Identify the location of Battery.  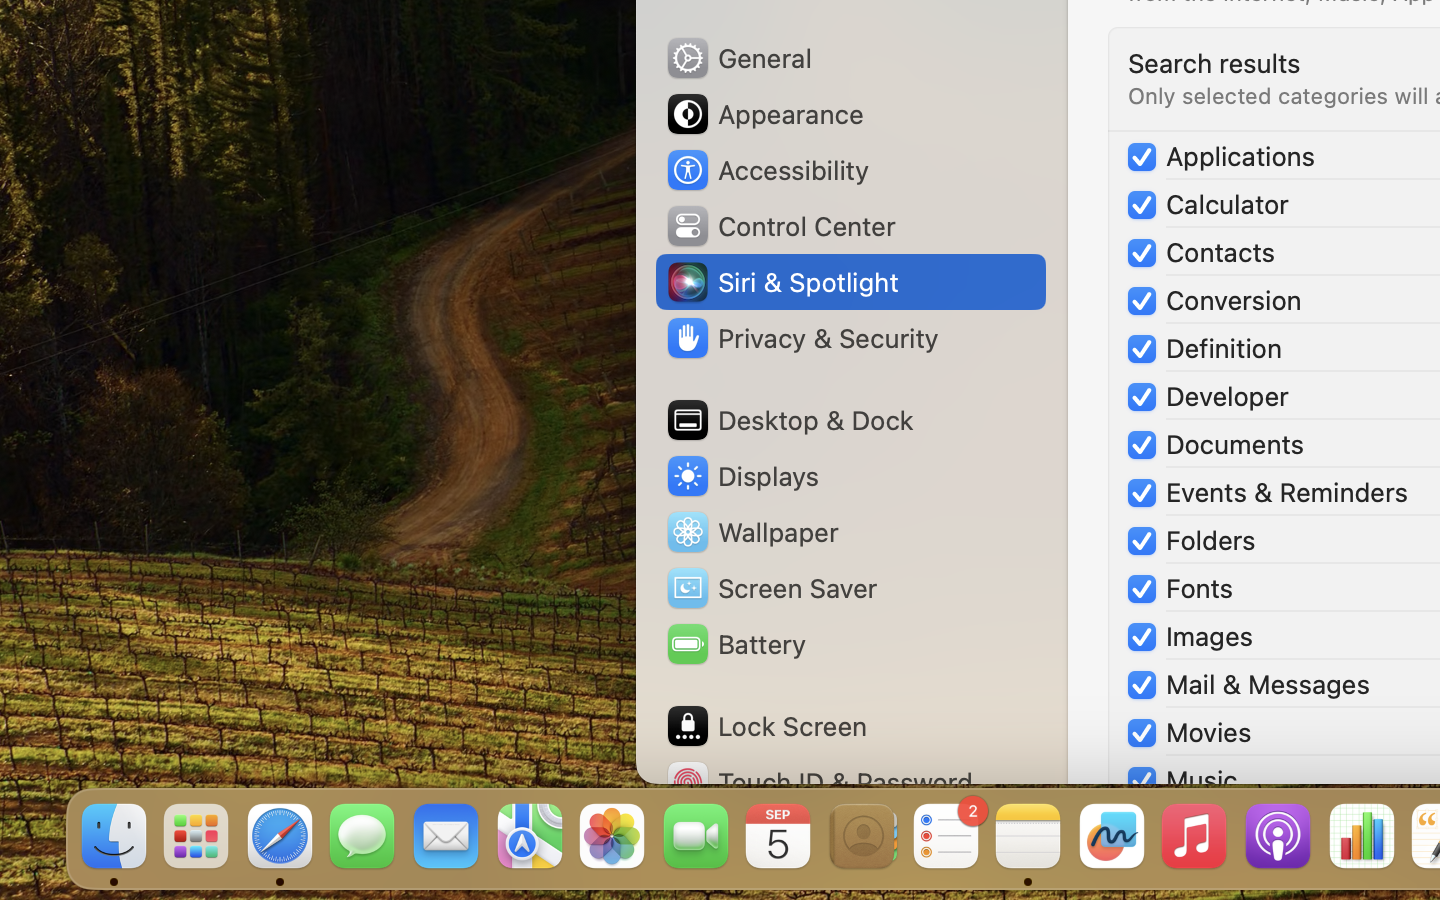
(735, 644).